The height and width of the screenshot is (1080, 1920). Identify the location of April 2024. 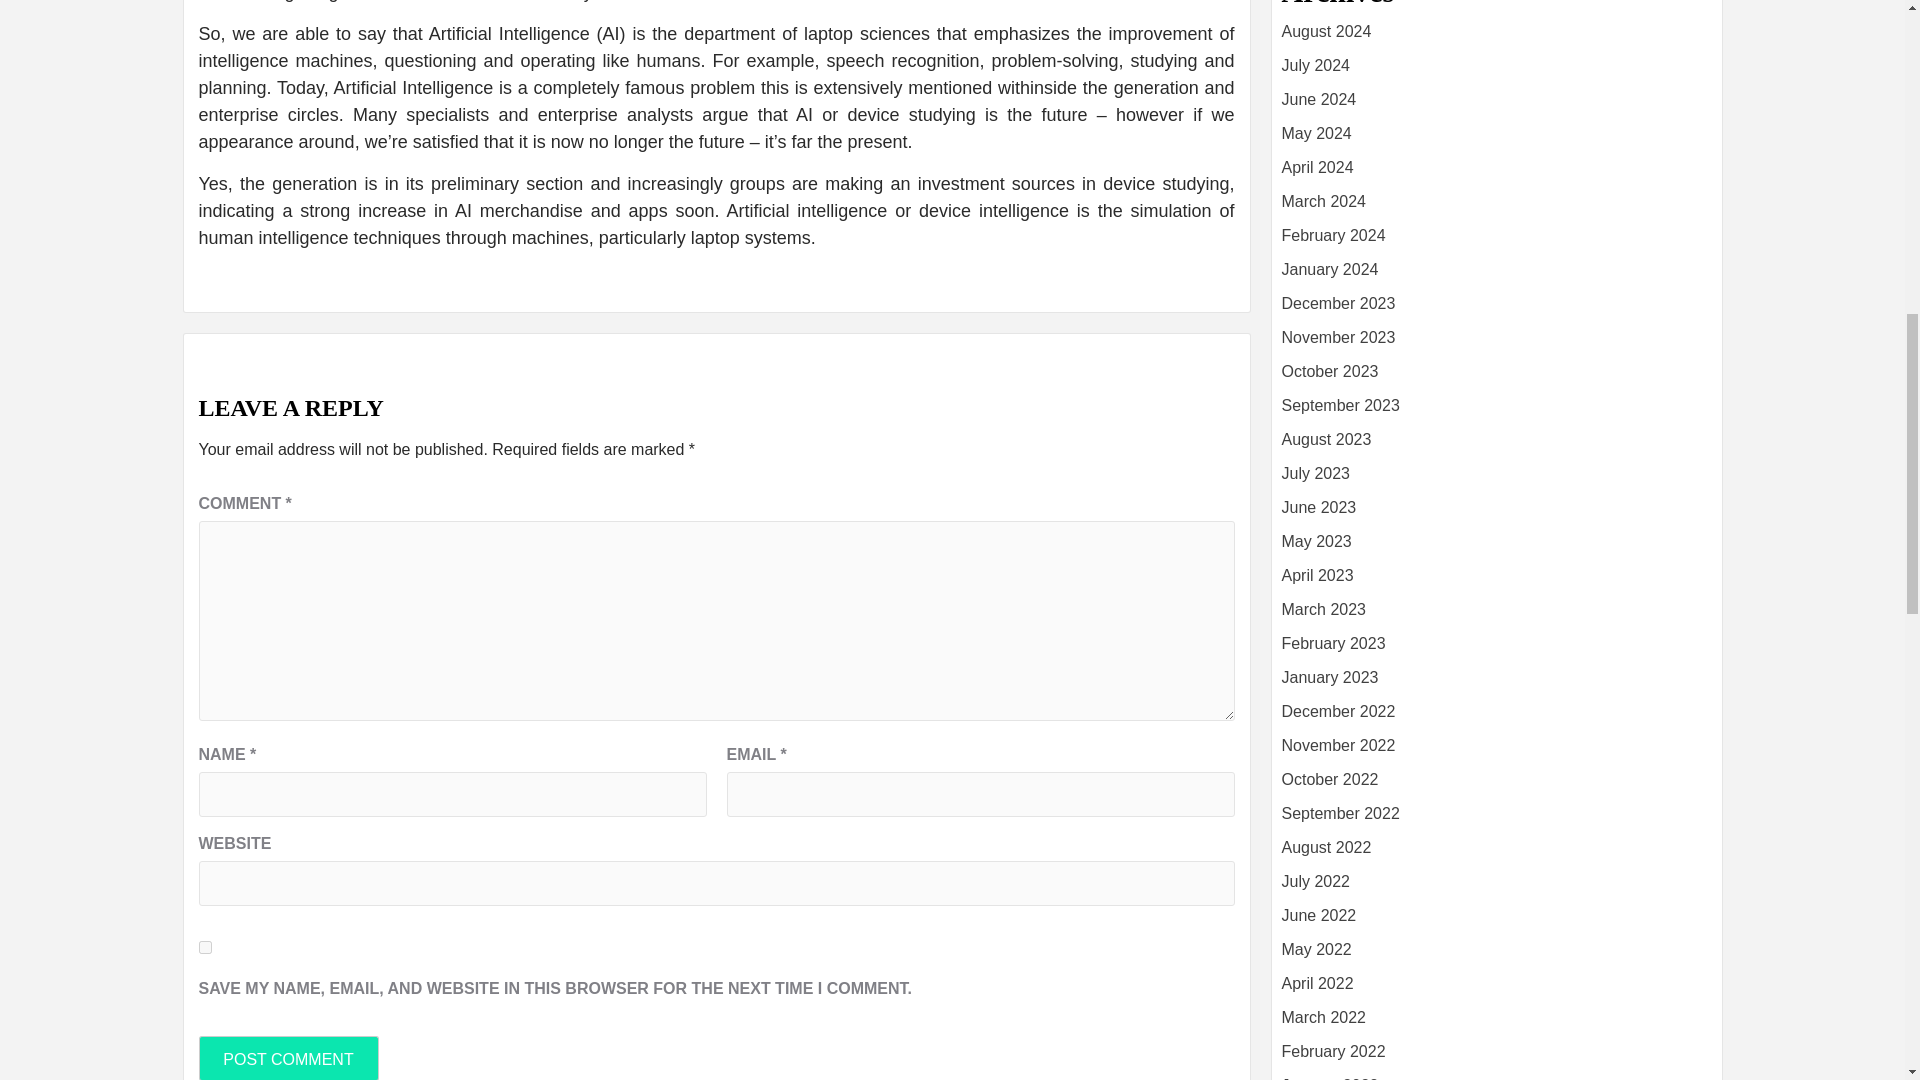
(1318, 167).